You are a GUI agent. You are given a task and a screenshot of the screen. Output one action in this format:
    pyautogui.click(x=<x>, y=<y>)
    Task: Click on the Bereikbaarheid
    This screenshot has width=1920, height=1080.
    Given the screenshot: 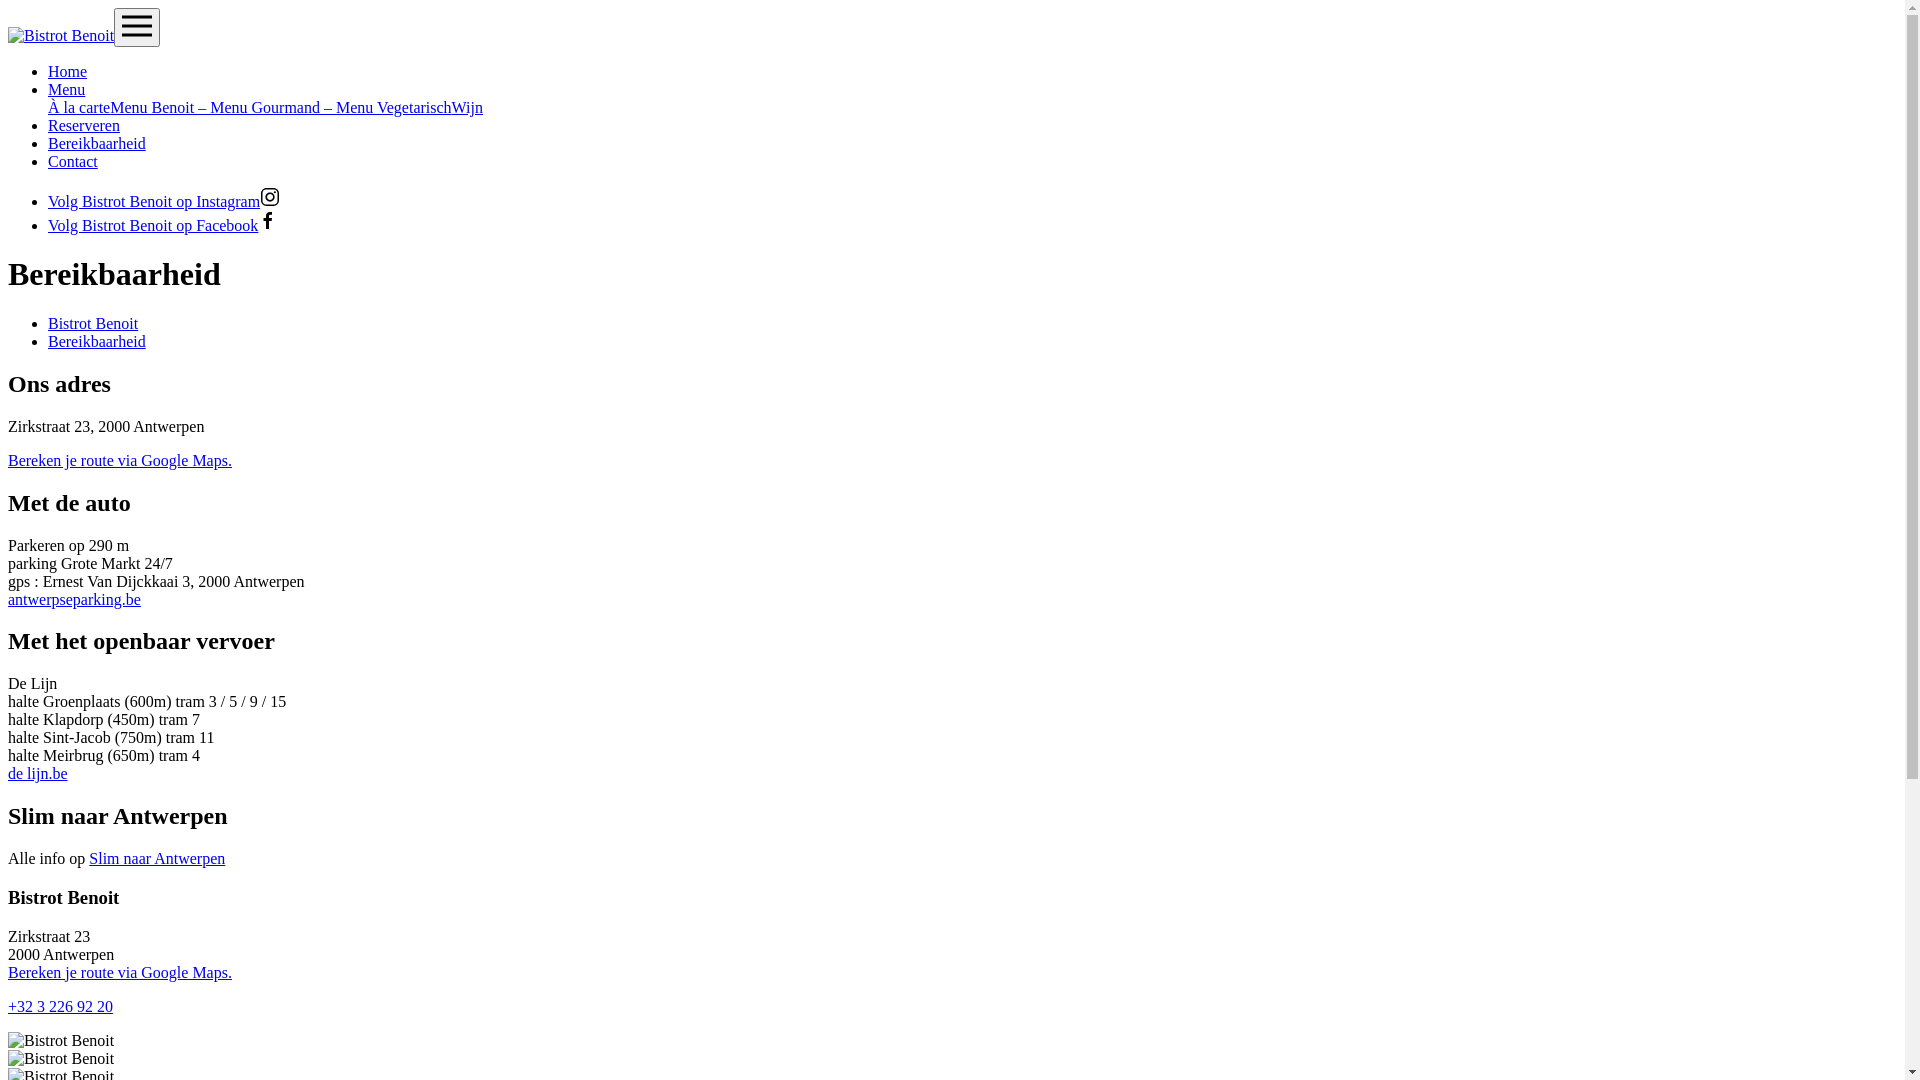 What is the action you would take?
    pyautogui.click(x=97, y=144)
    